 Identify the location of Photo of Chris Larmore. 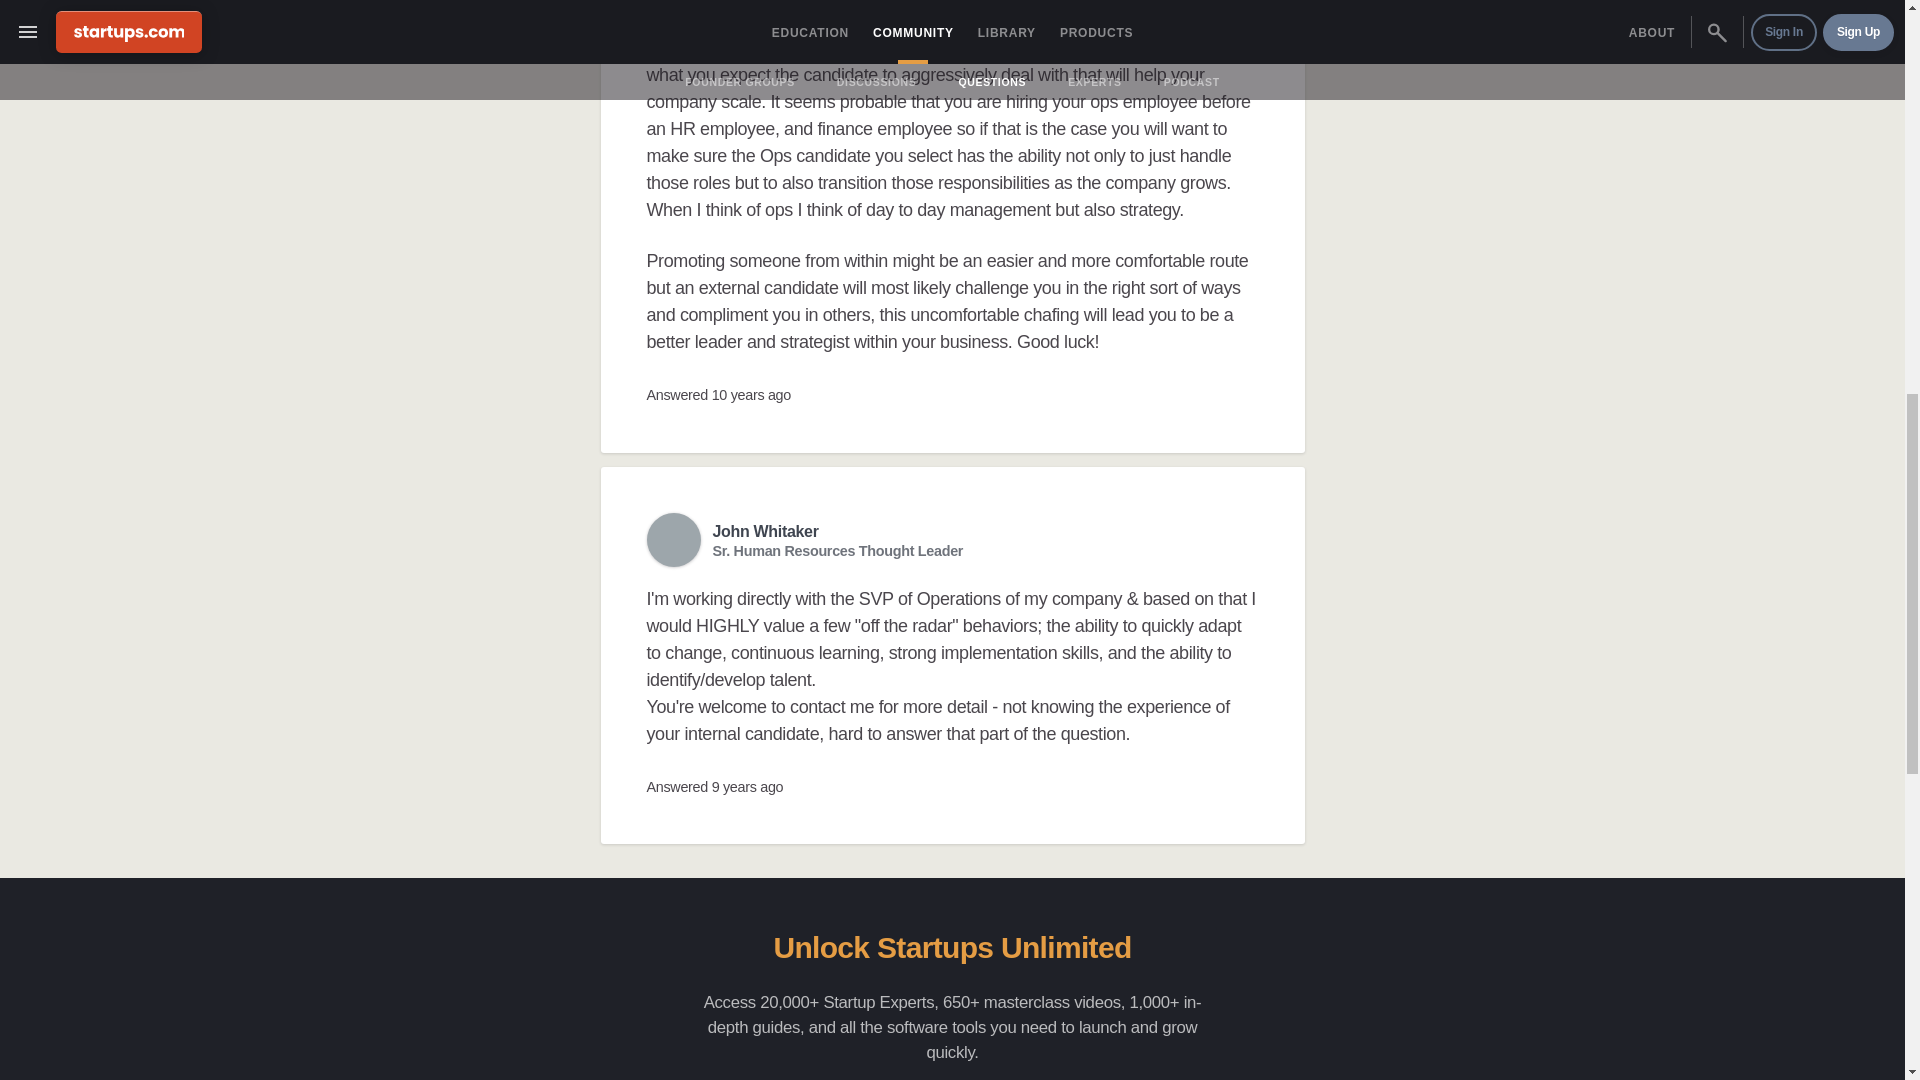
(672, 8).